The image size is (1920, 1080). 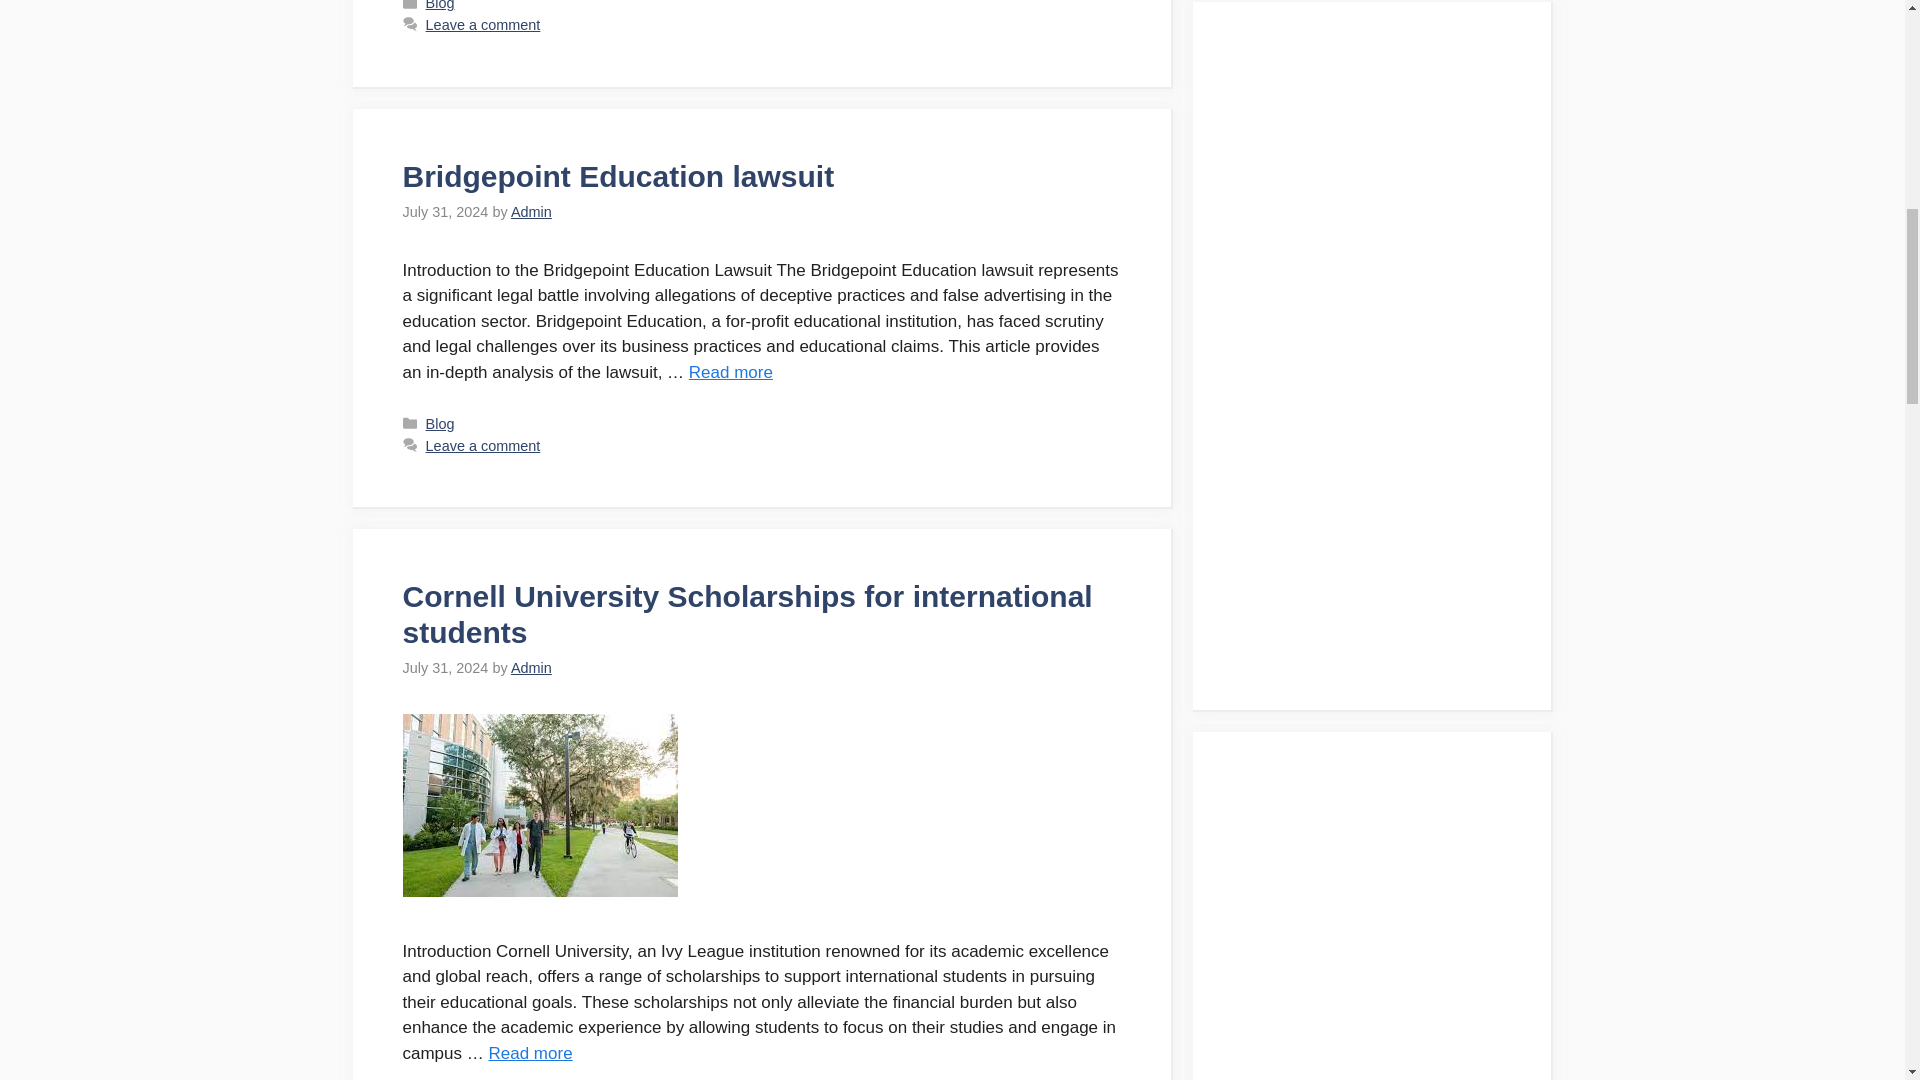 What do you see at coordinates (530, 1053) in the screenshot?
I see `Read more` at bounding box center [530, 1053].